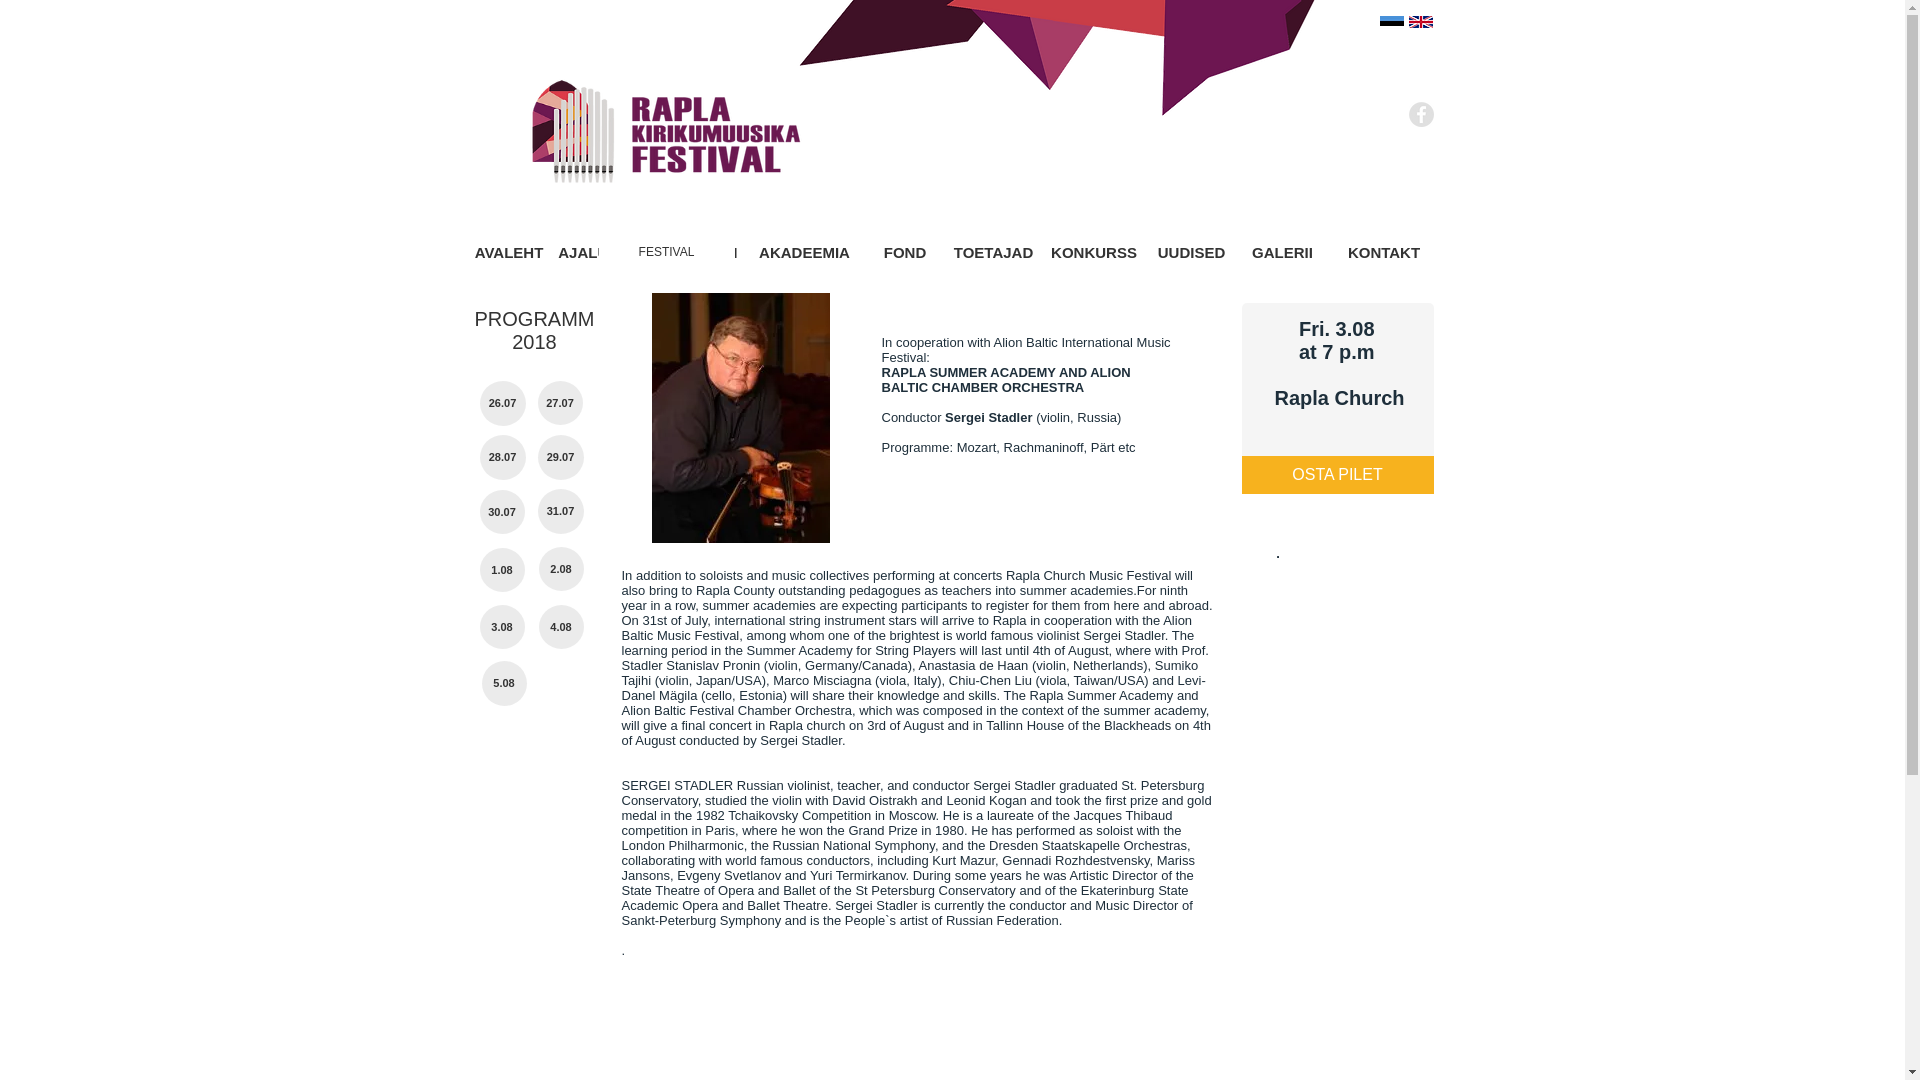  I want to click on KONTAKT, so click(1383, 252).